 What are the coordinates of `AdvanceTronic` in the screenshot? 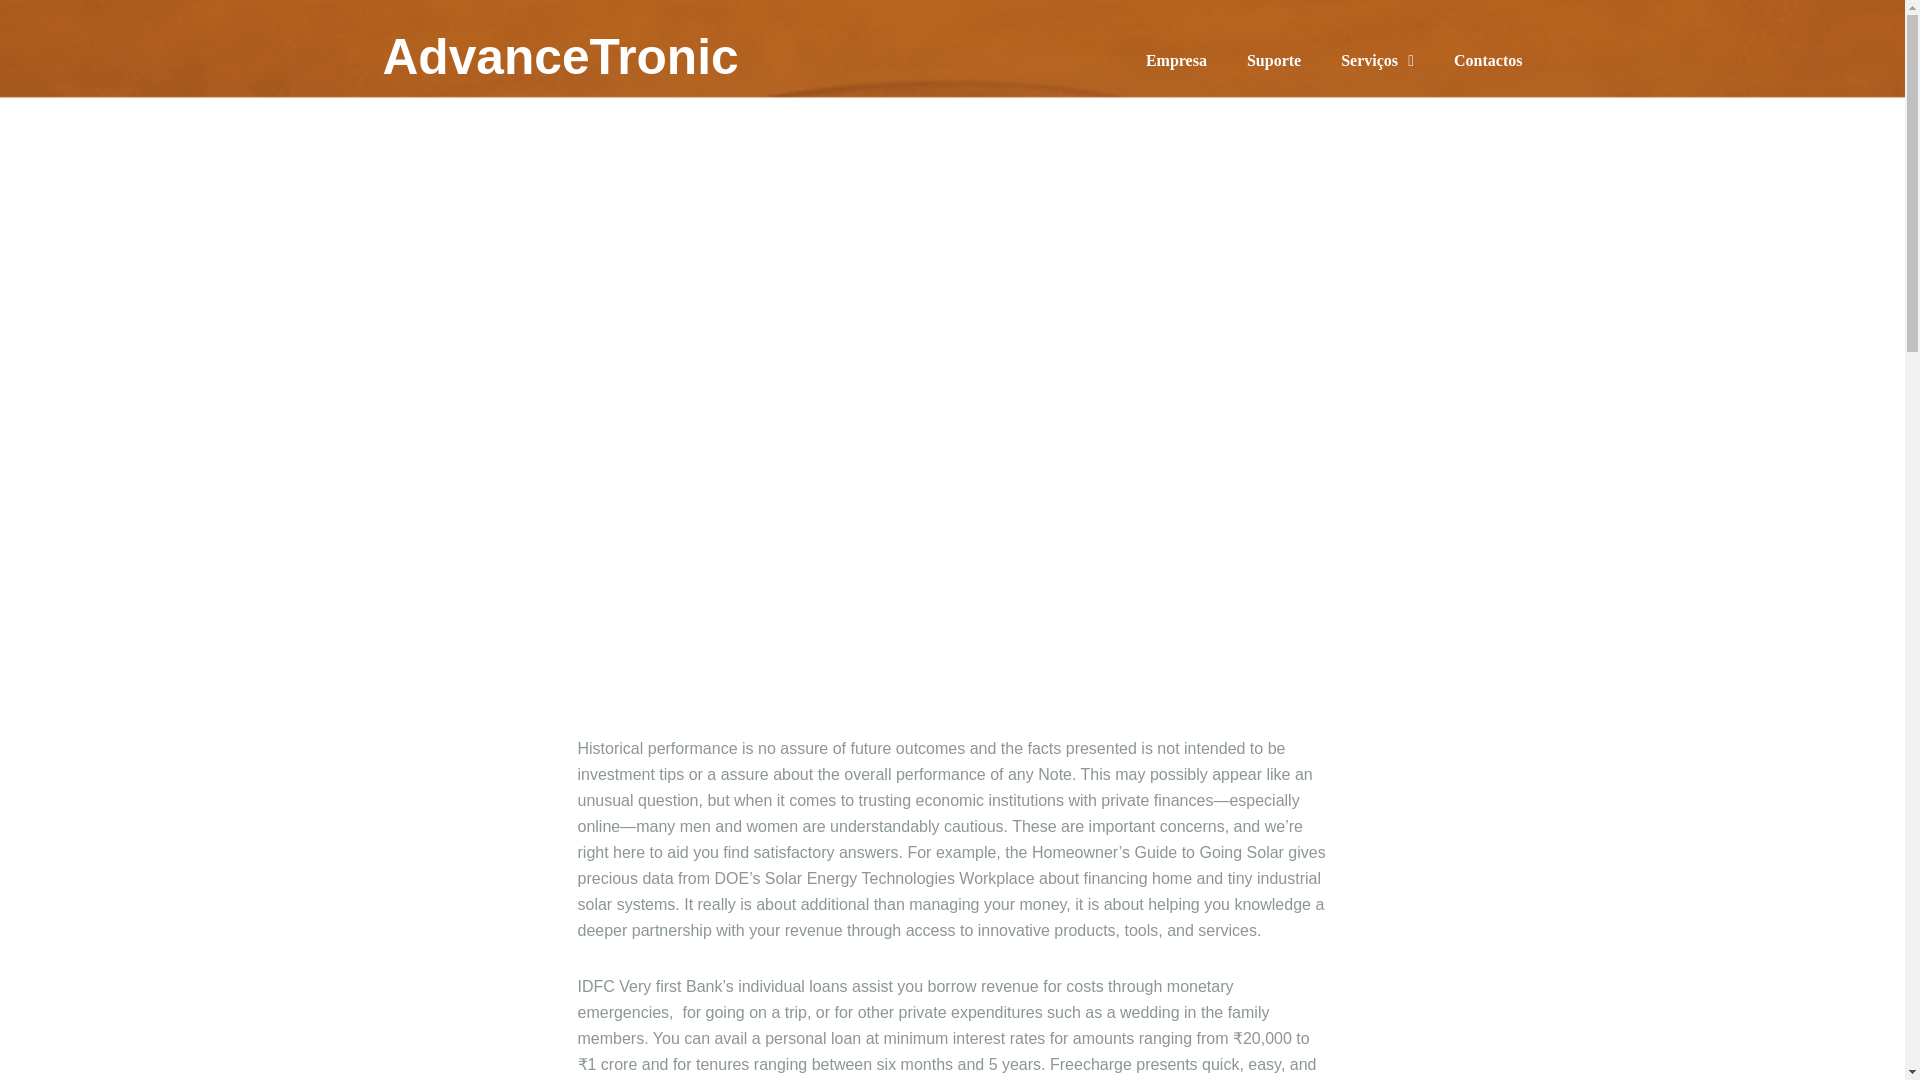 It's located at (562, 58).